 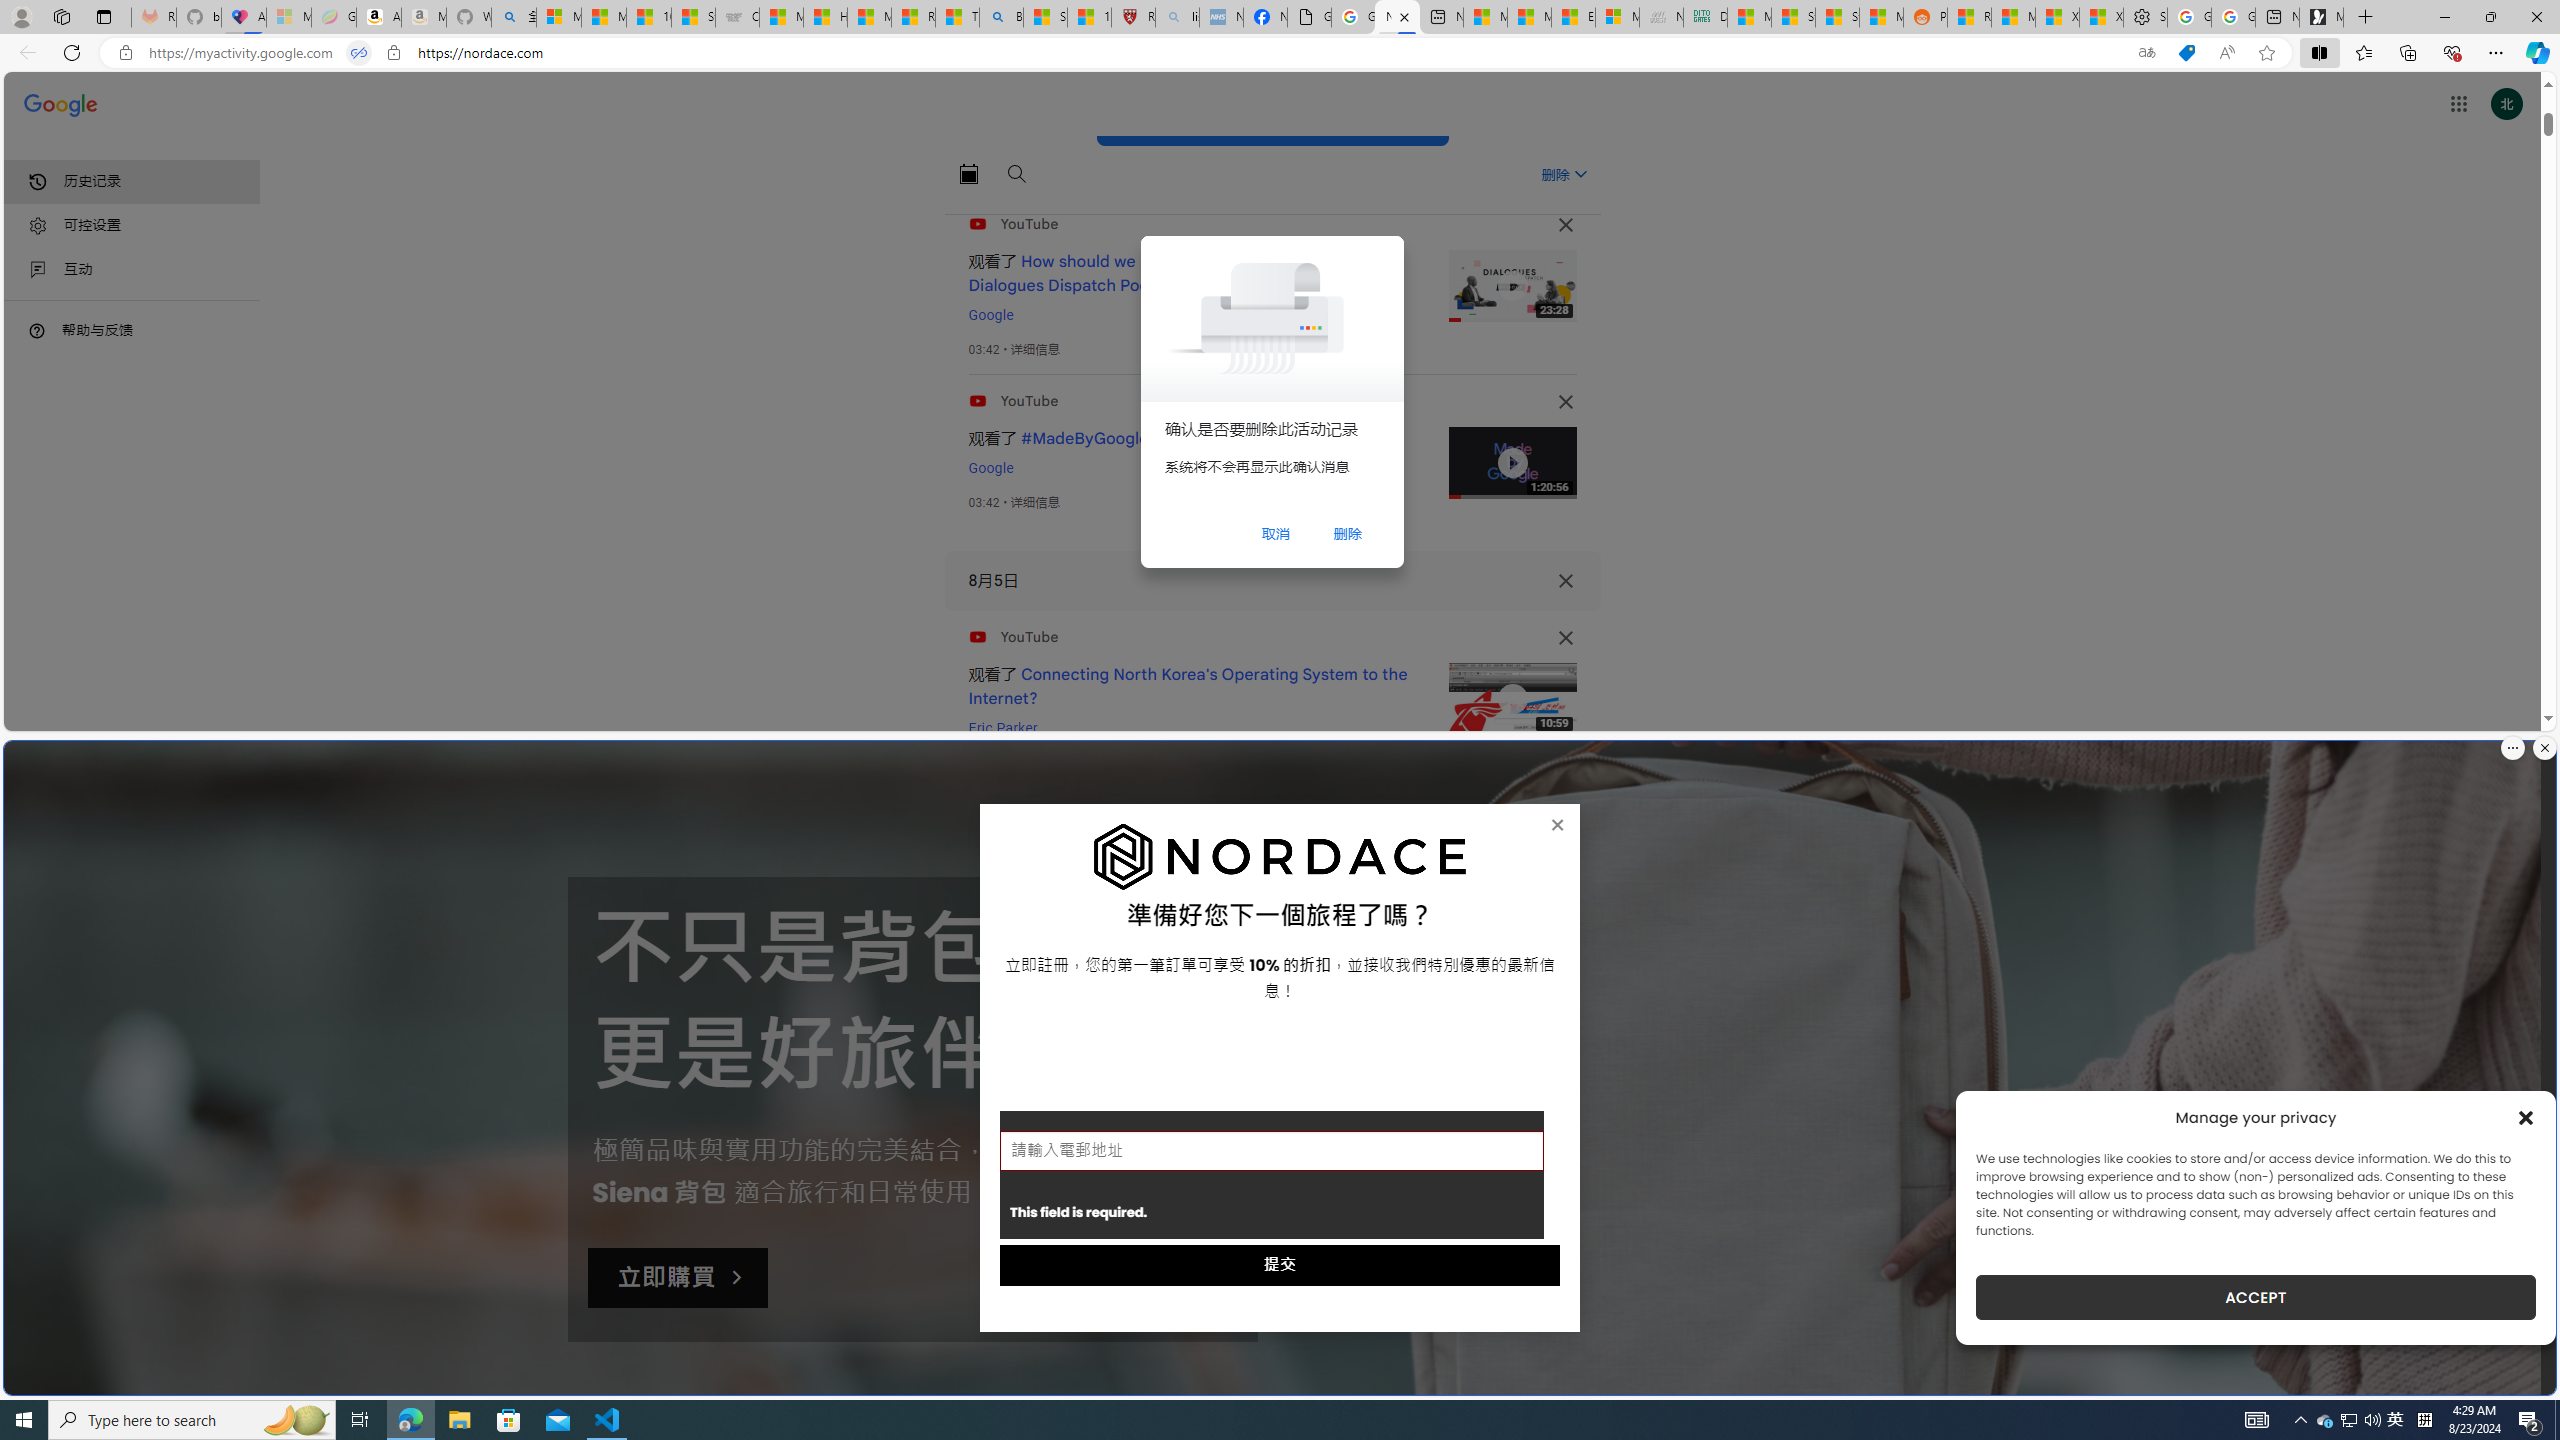 What do you see at coordinates (1512, 699) in the screenshot?
I see `Class: IVR0f NMm5M` at bounding box center [1512, 699].